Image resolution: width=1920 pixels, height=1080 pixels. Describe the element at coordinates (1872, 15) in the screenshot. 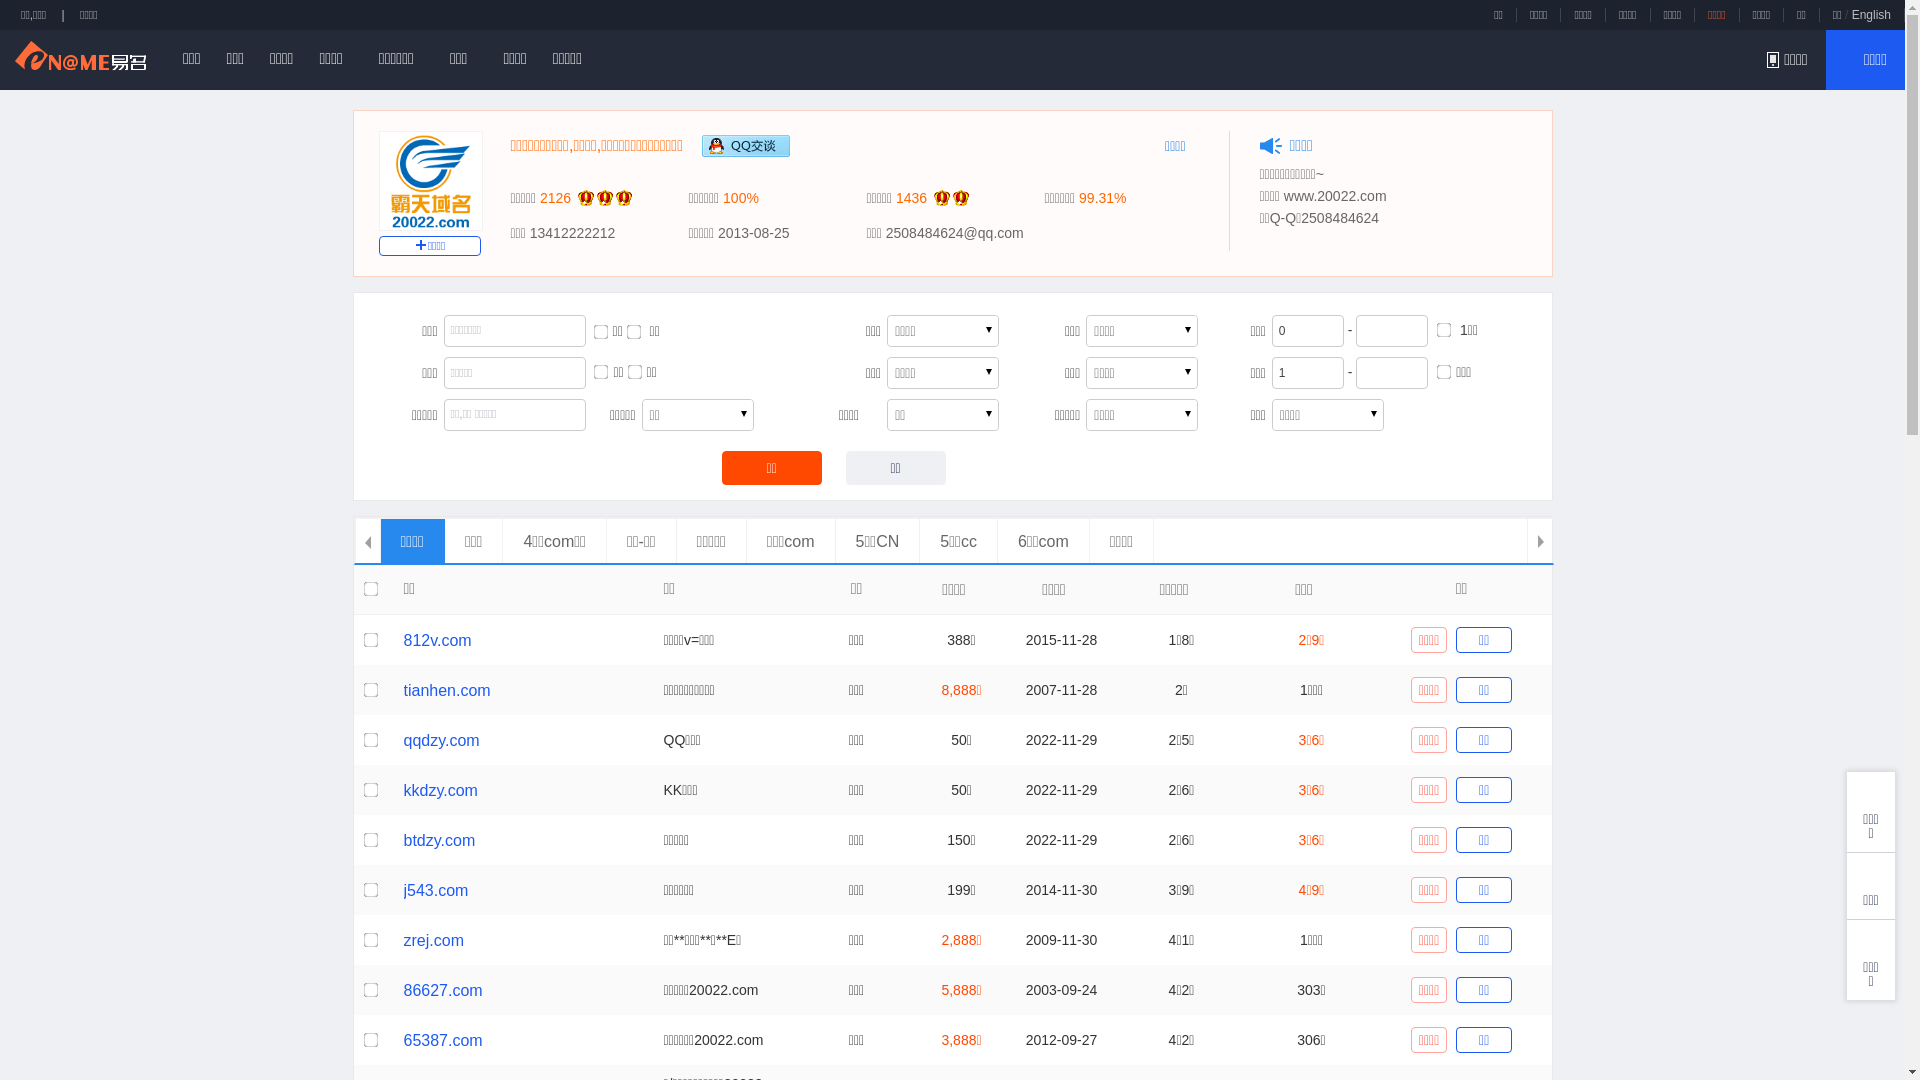

I see `English` at that location.